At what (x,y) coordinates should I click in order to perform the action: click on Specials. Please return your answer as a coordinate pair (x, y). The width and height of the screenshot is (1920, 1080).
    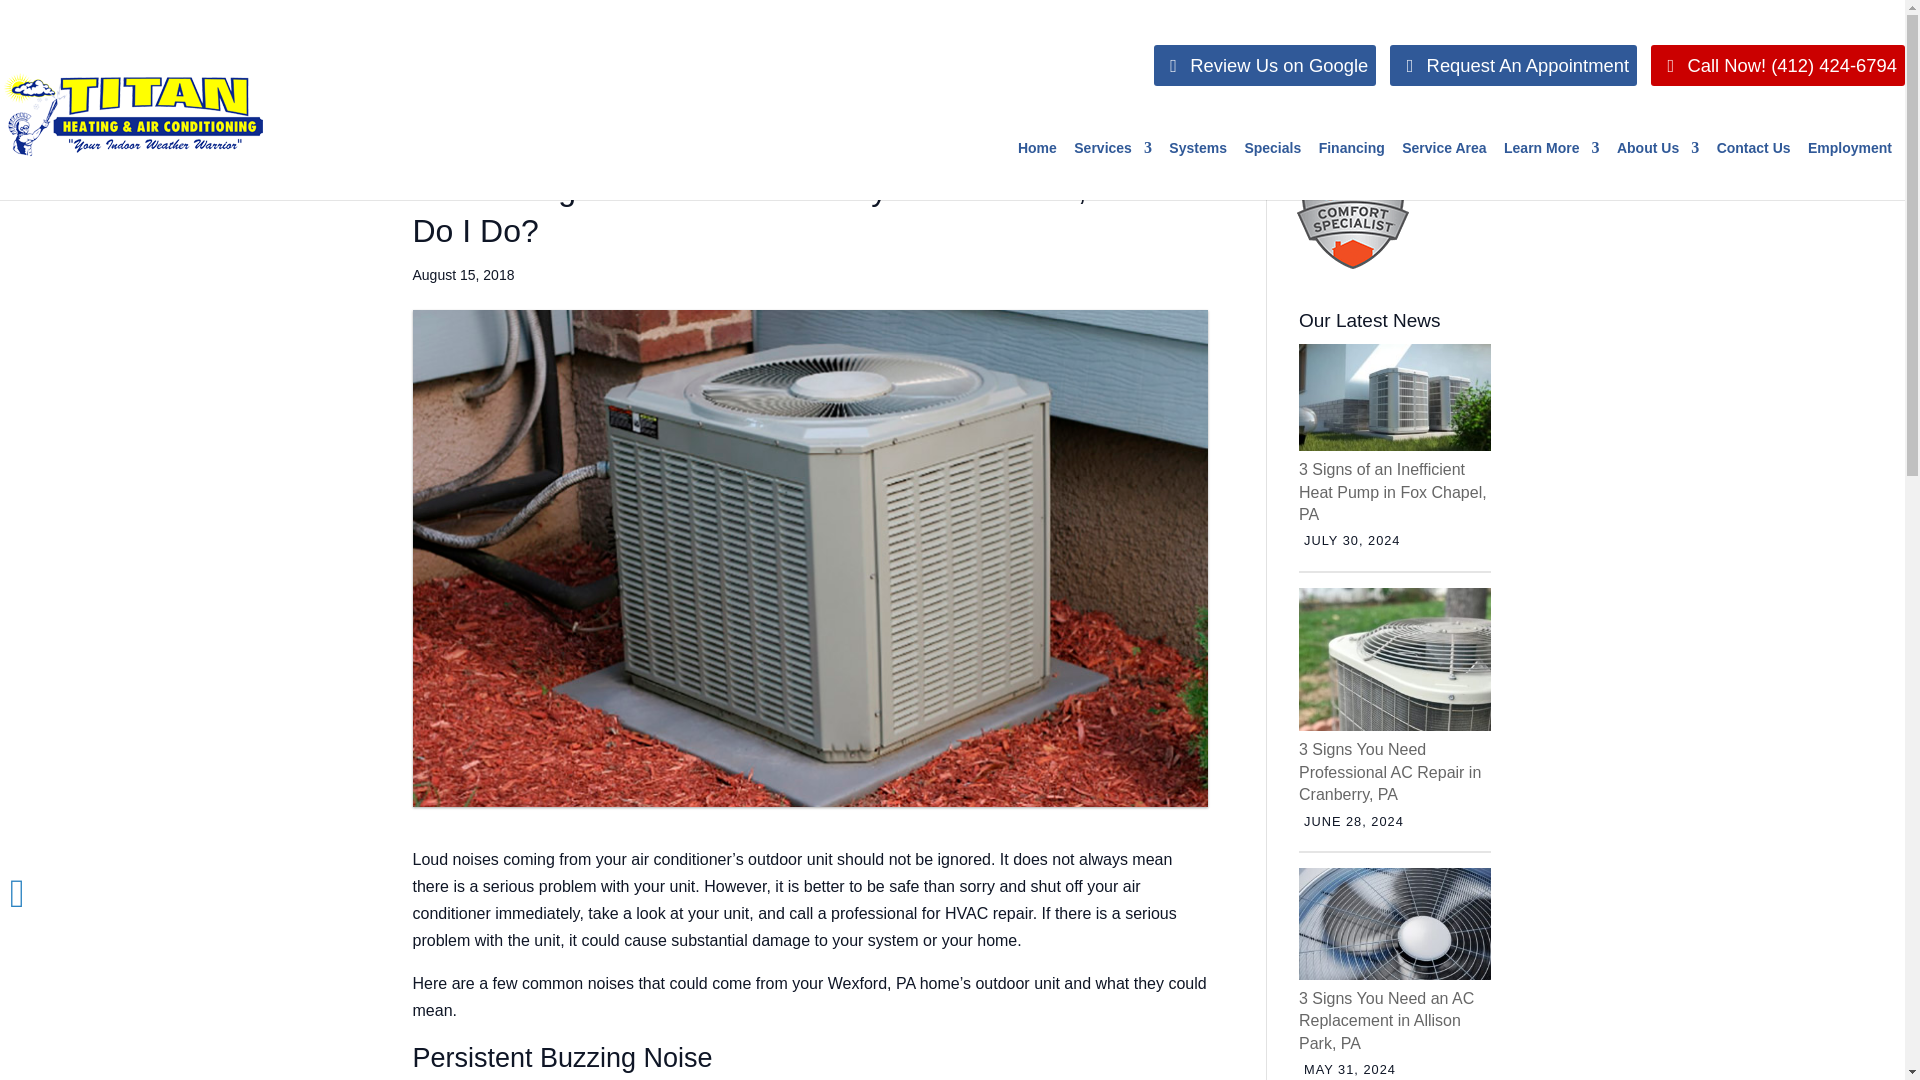
    Looking at the image, I should click on (1272, 170).